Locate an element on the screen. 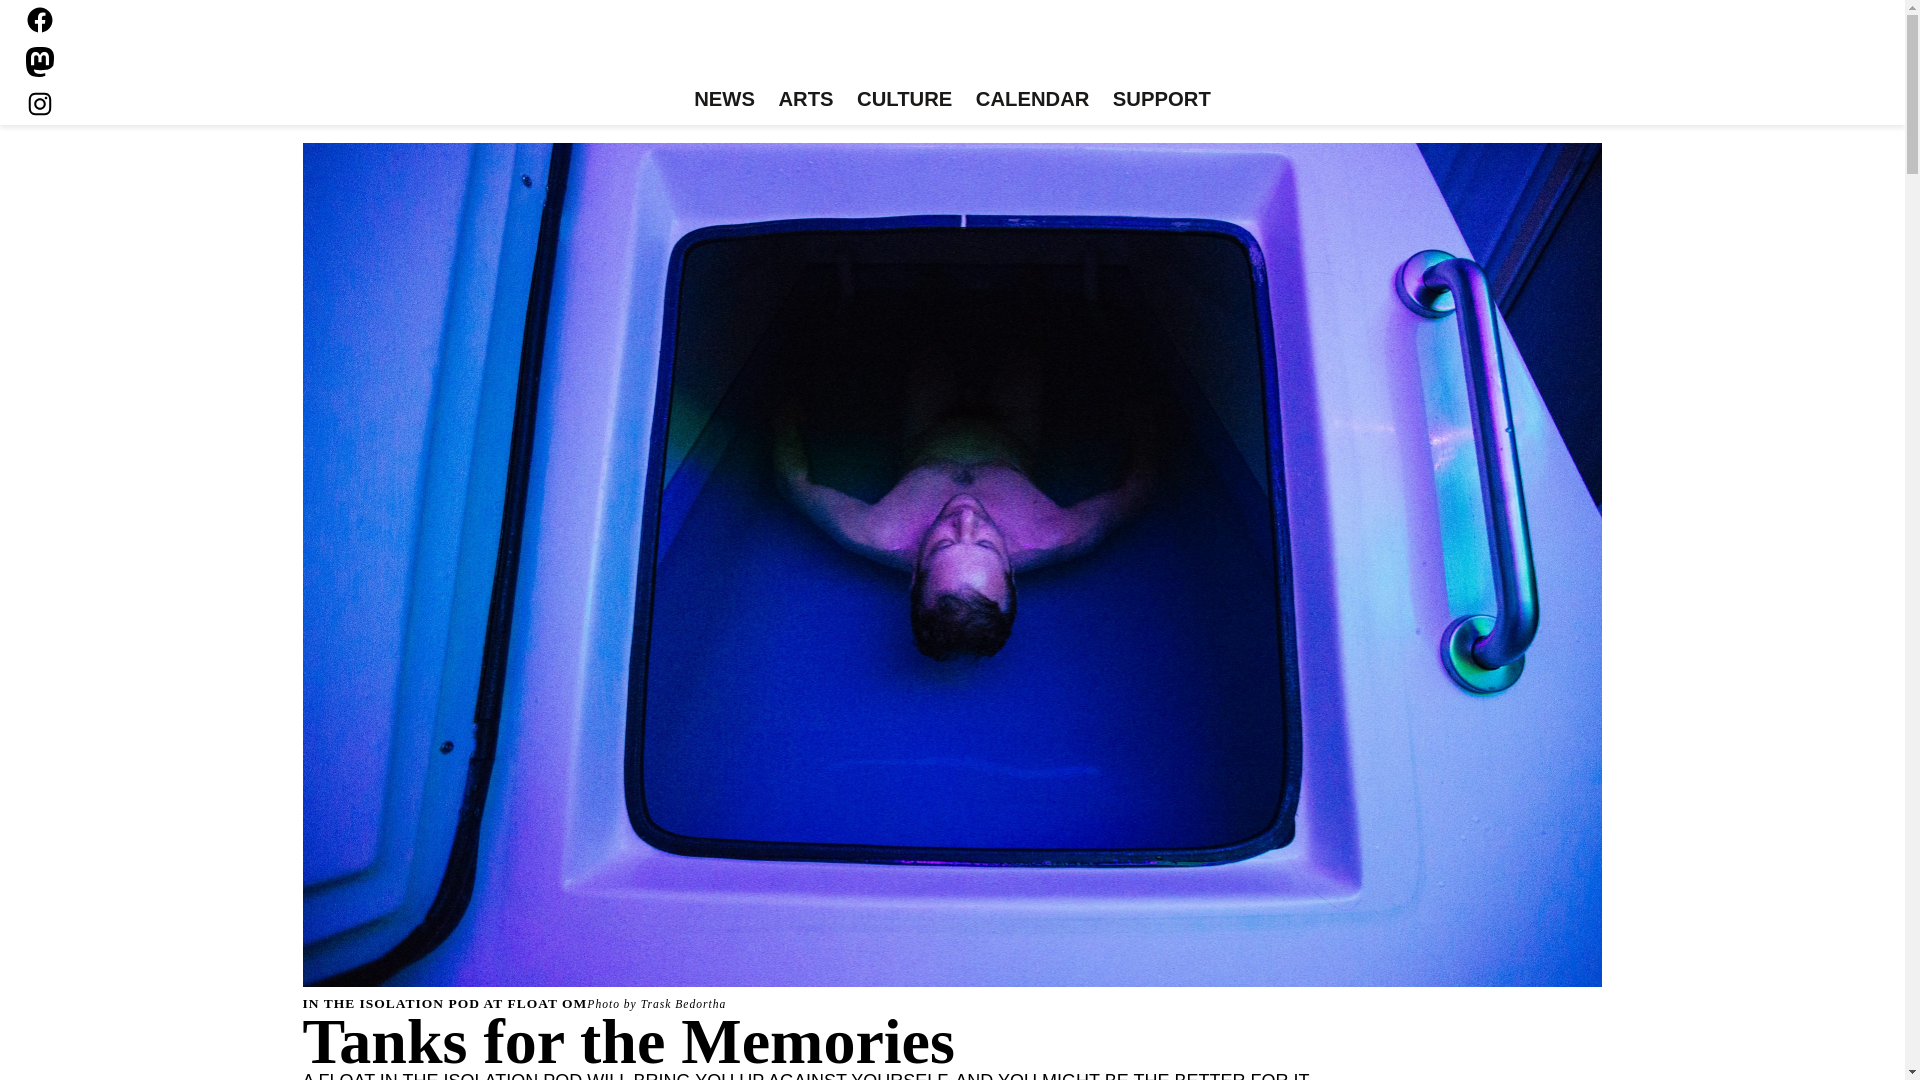  Instagram is located at coordinates (40, 103).